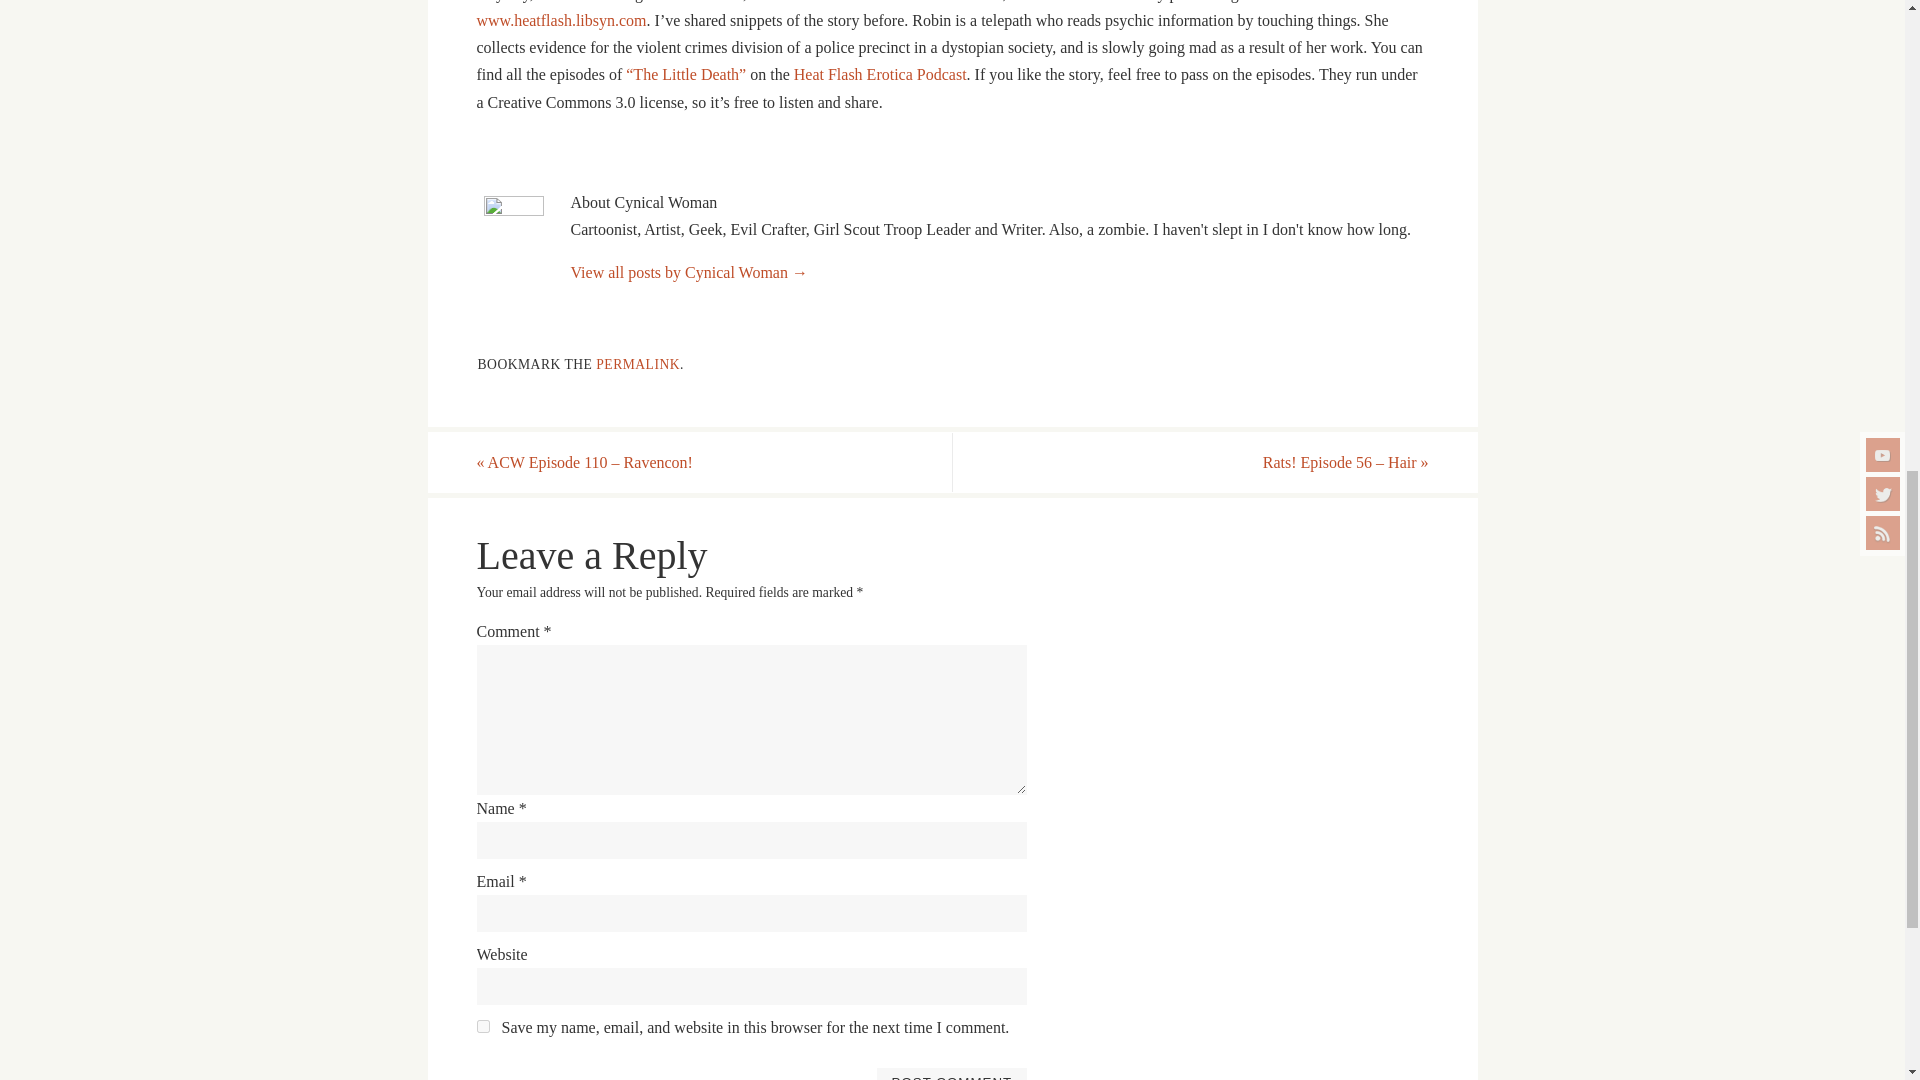 This screenshot has width=1920, height=1080. I want to click on Heat Flash Erotica Podcast, so click(880, 74).